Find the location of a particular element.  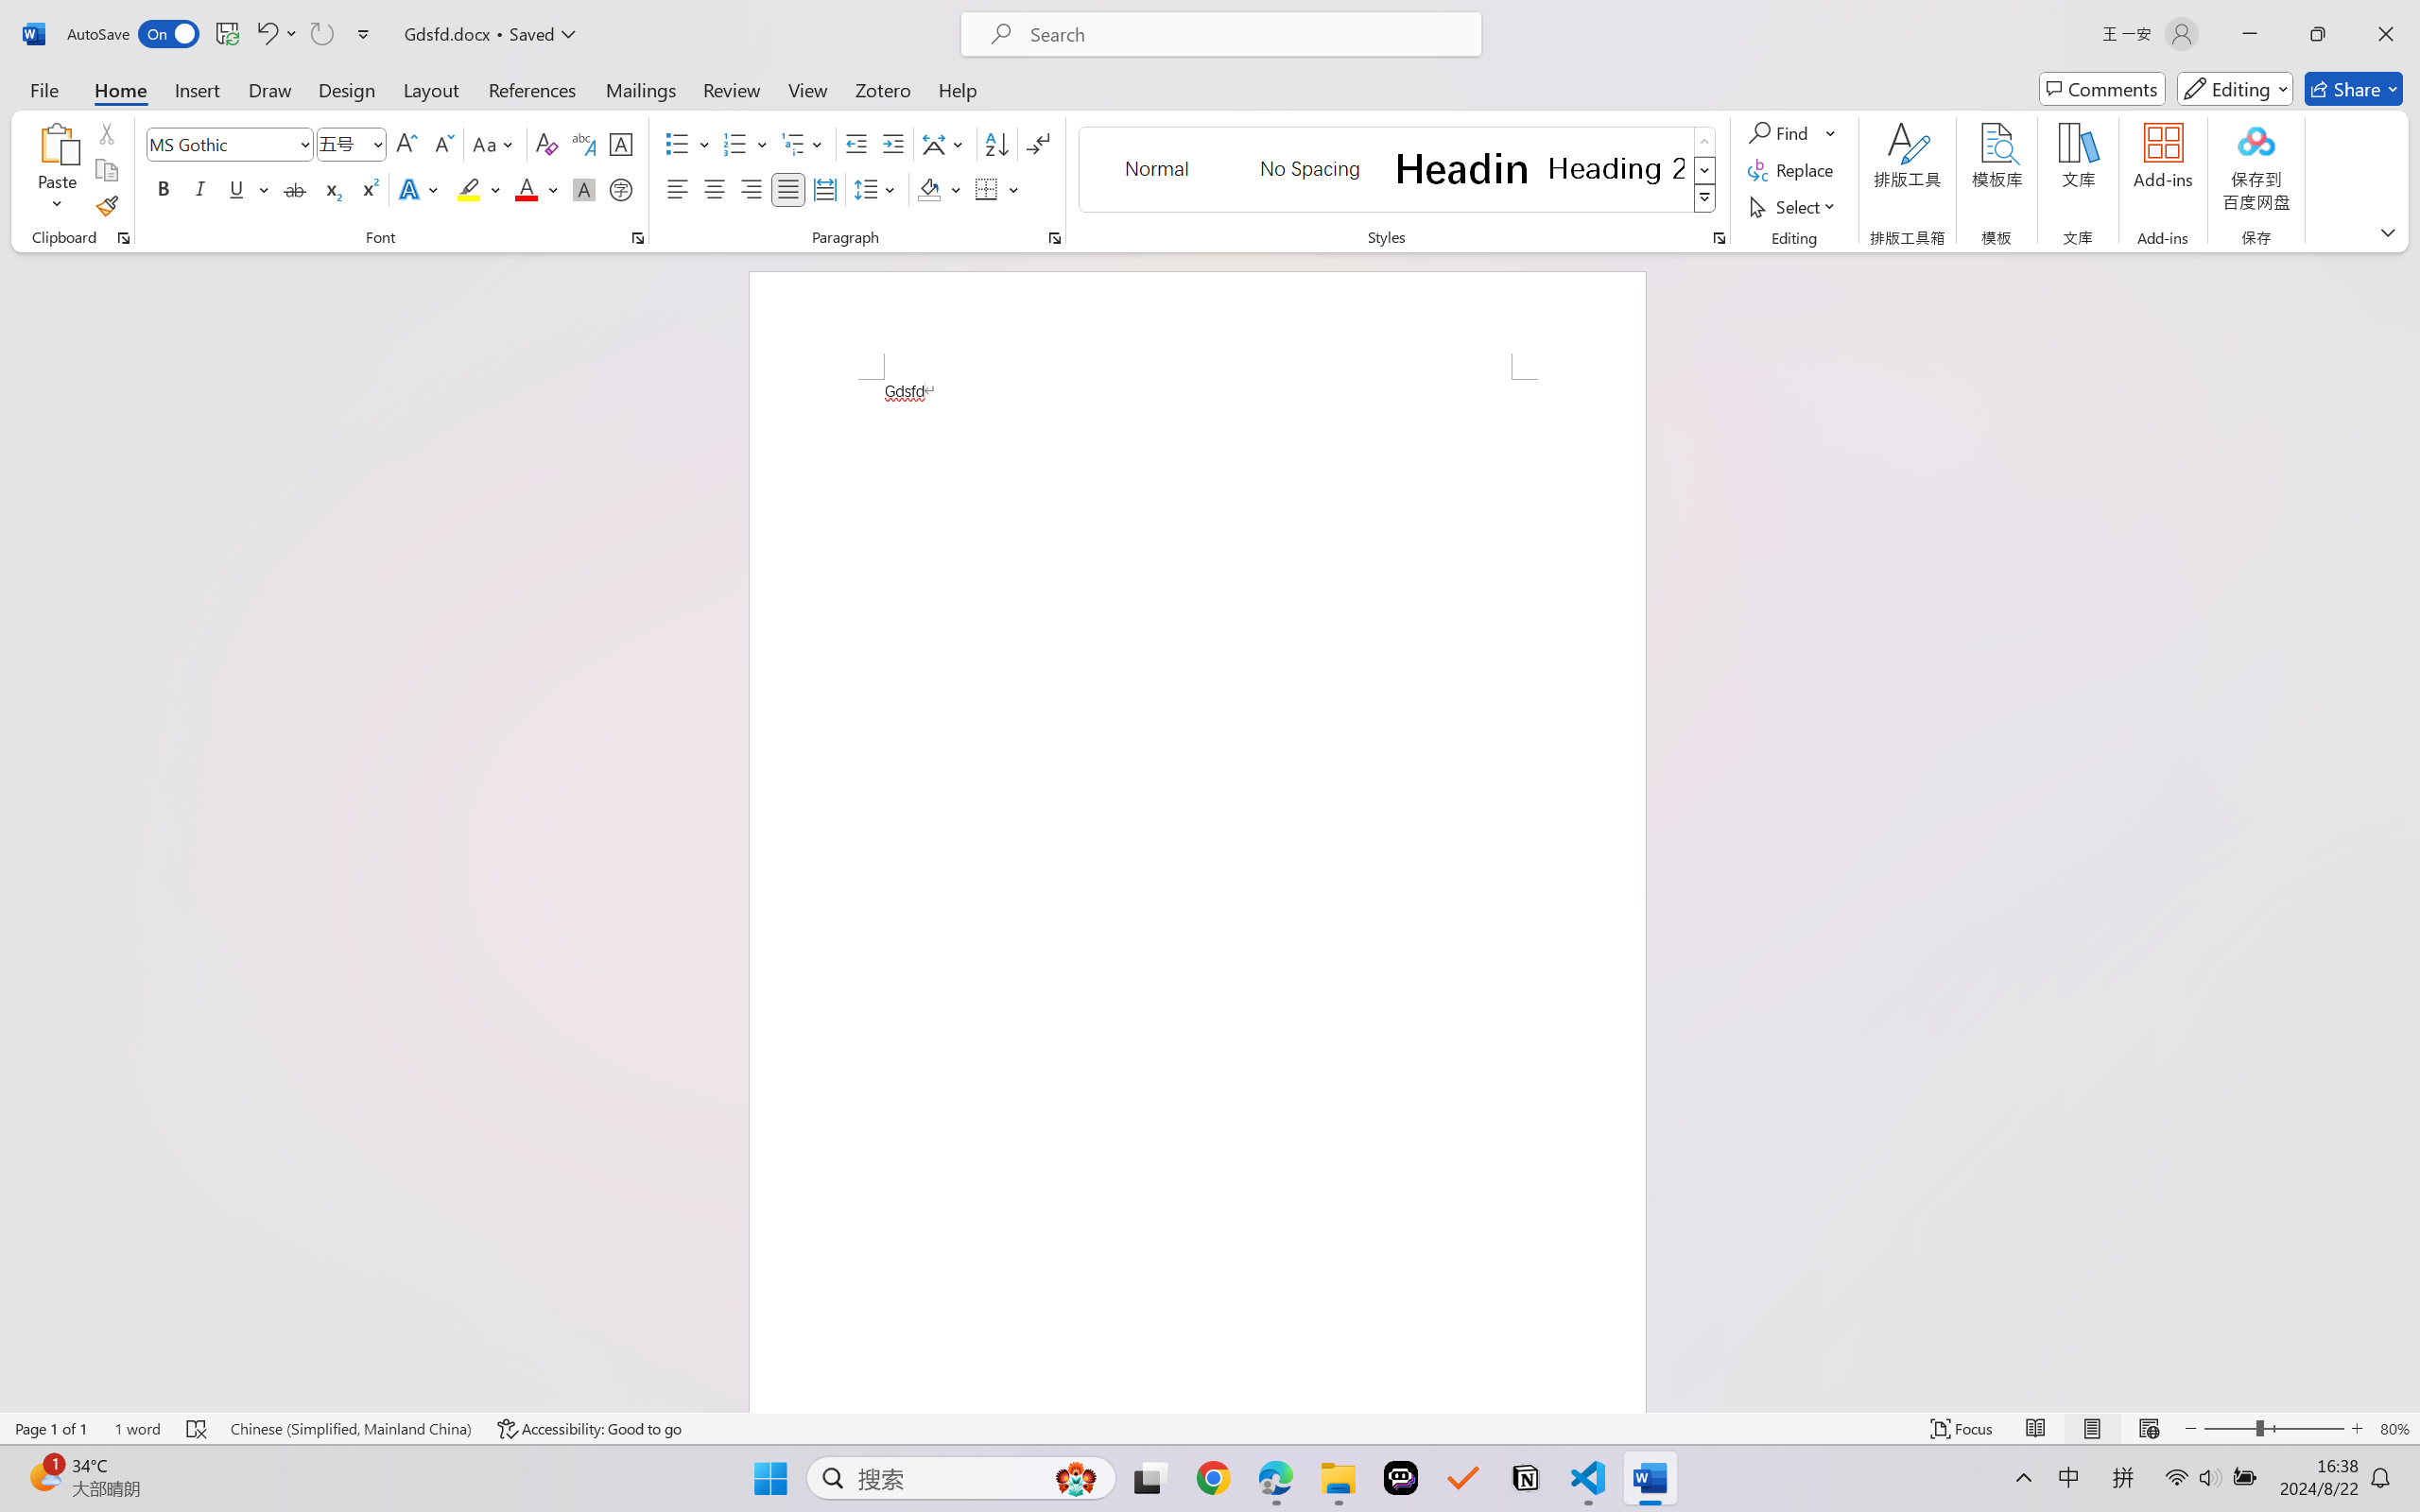

Class: NetUIScrollBar is located at coordinates (2408, 832).